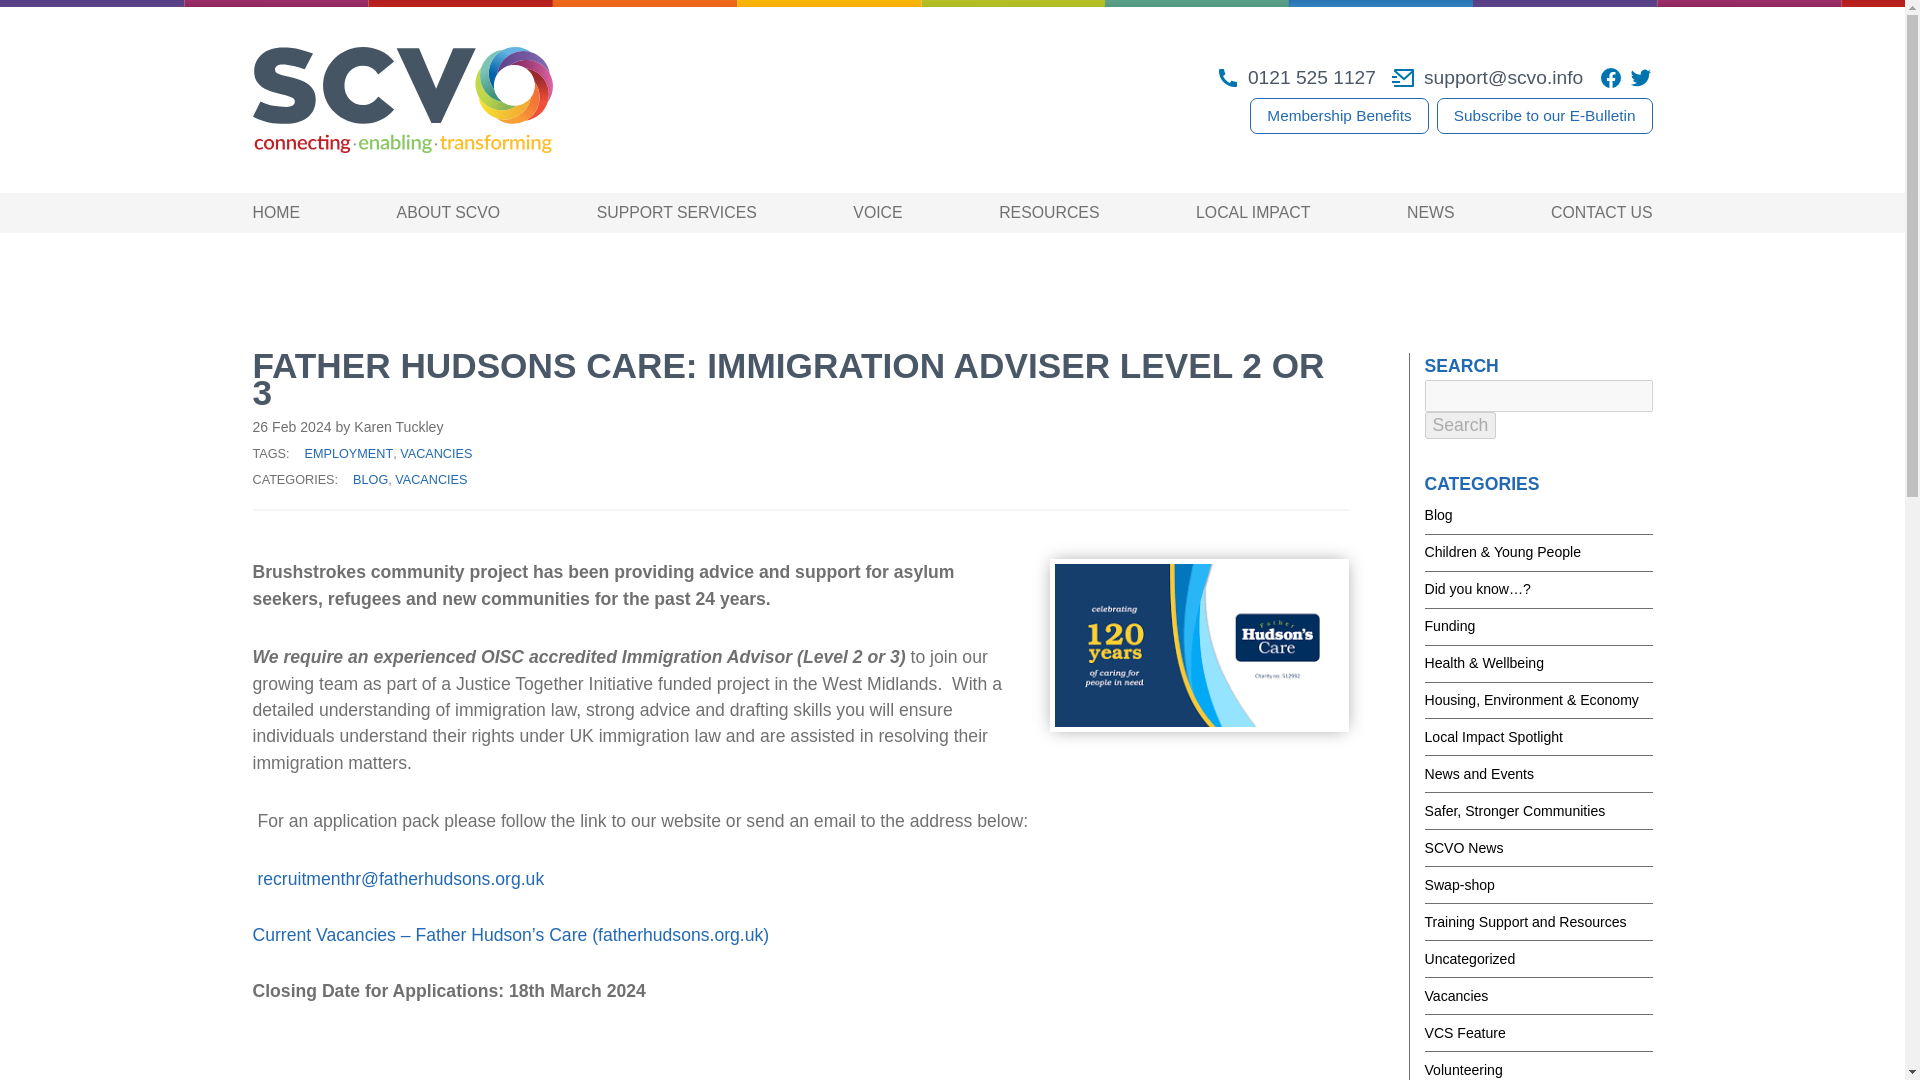 The height and width of the screenshot is (1080, 1920). Describe the element at coordinates (1338, 116) in the screenshot. I see `Membership Benefits` at that location.